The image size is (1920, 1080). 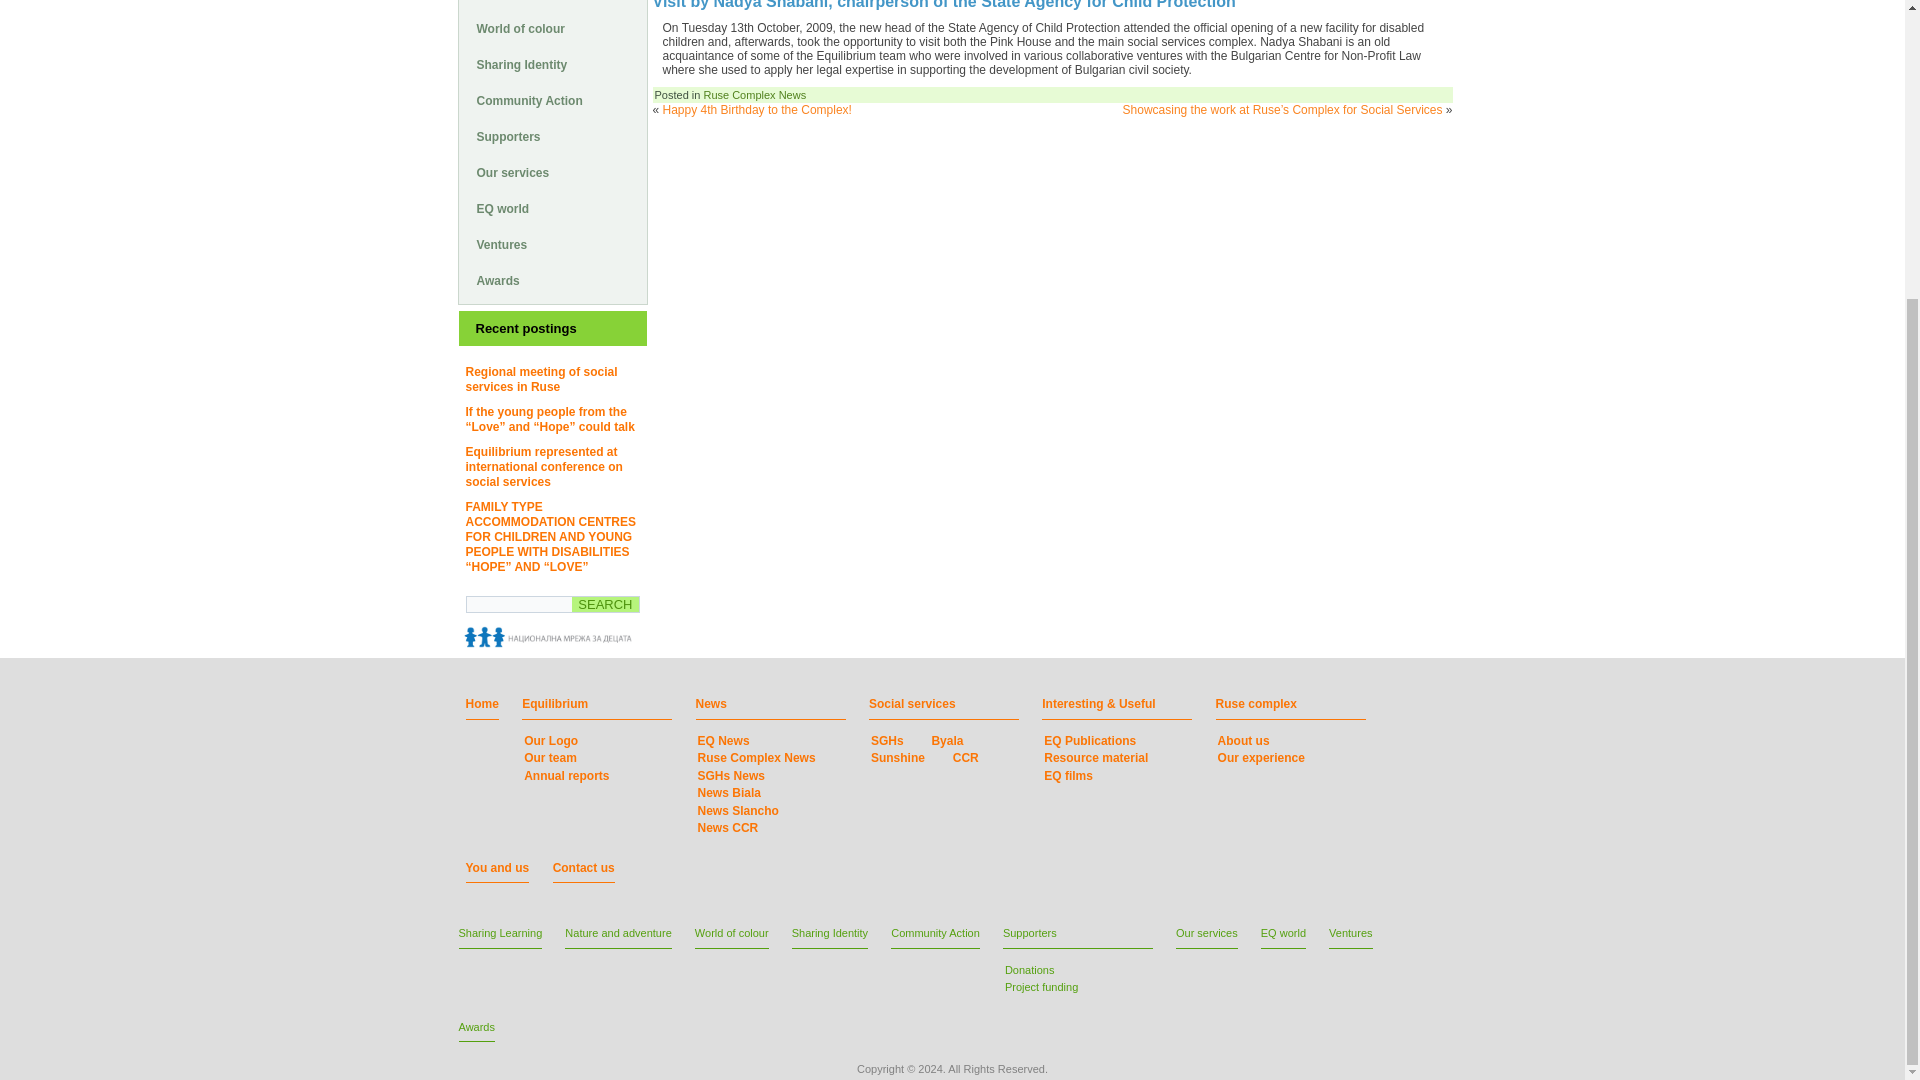 I want to click on Community Action, so click(x=552, y=100).